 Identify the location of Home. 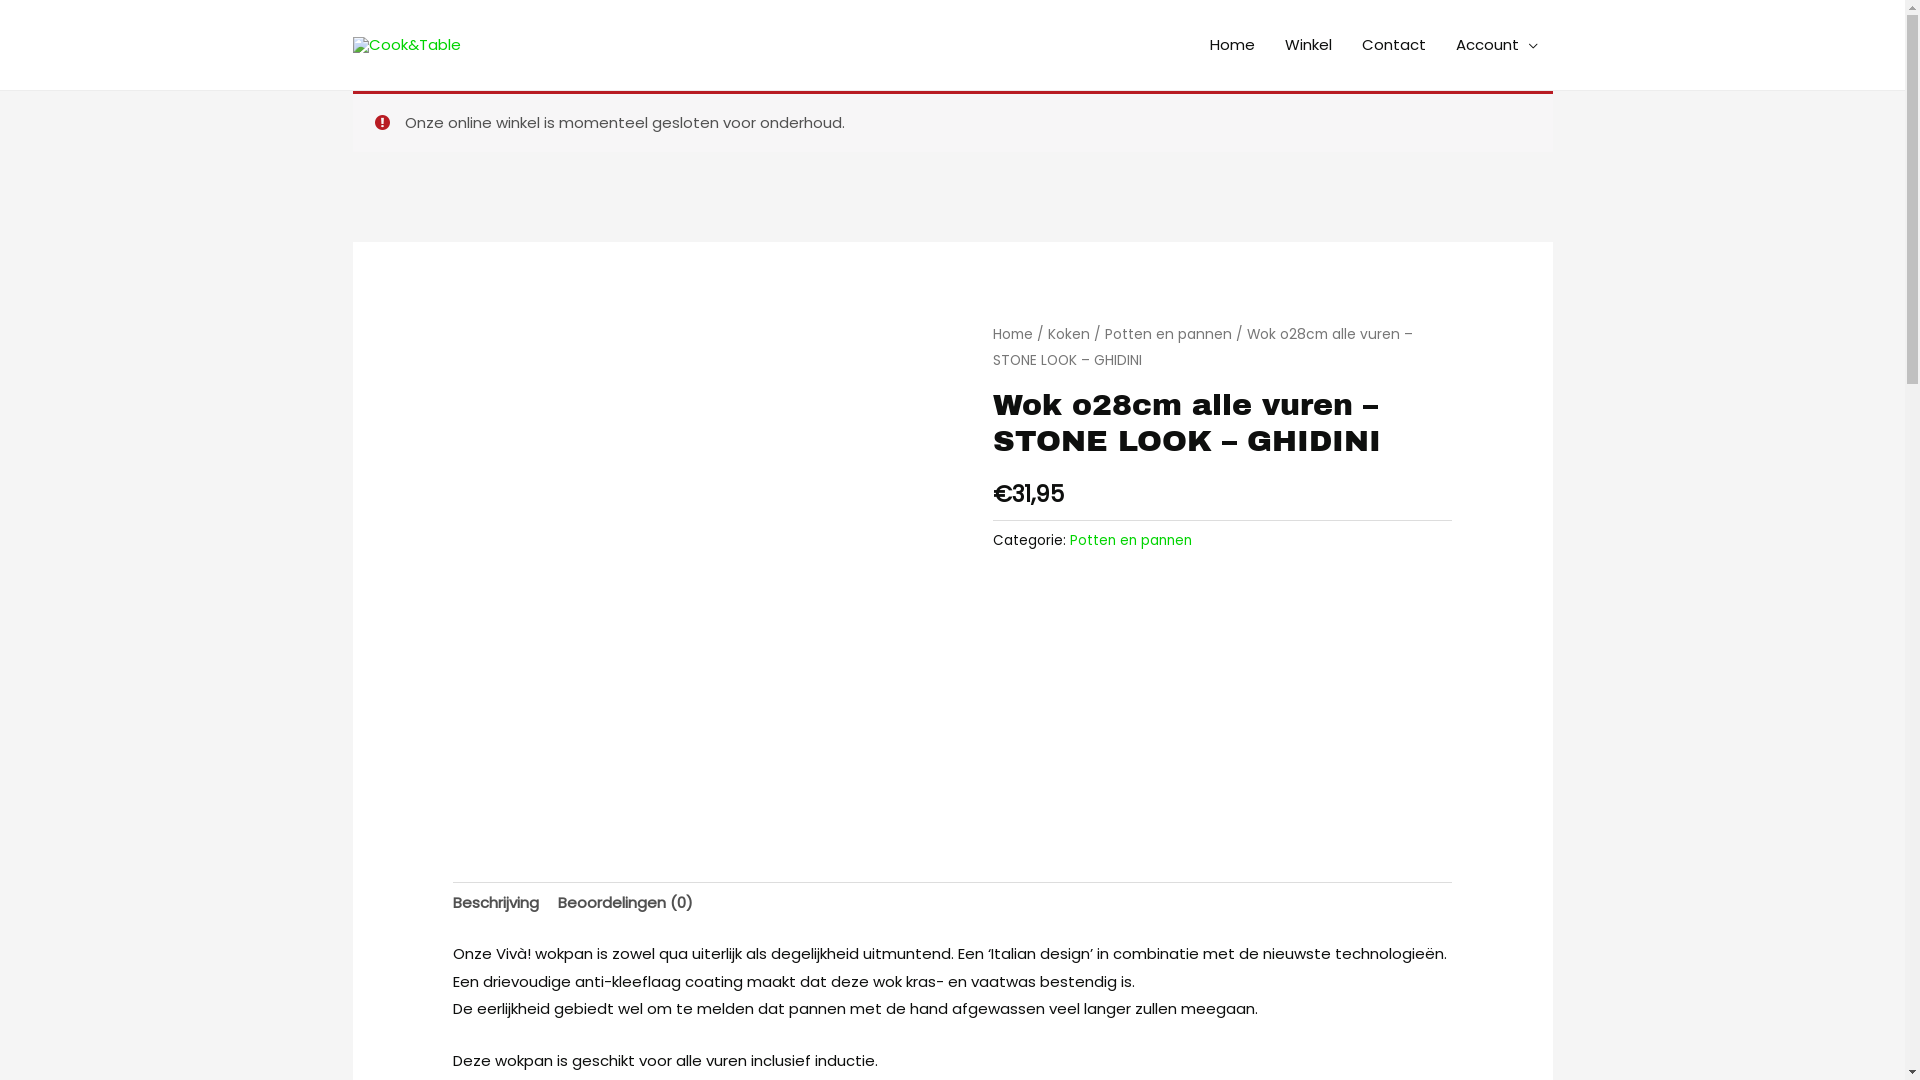
(1232, 45).